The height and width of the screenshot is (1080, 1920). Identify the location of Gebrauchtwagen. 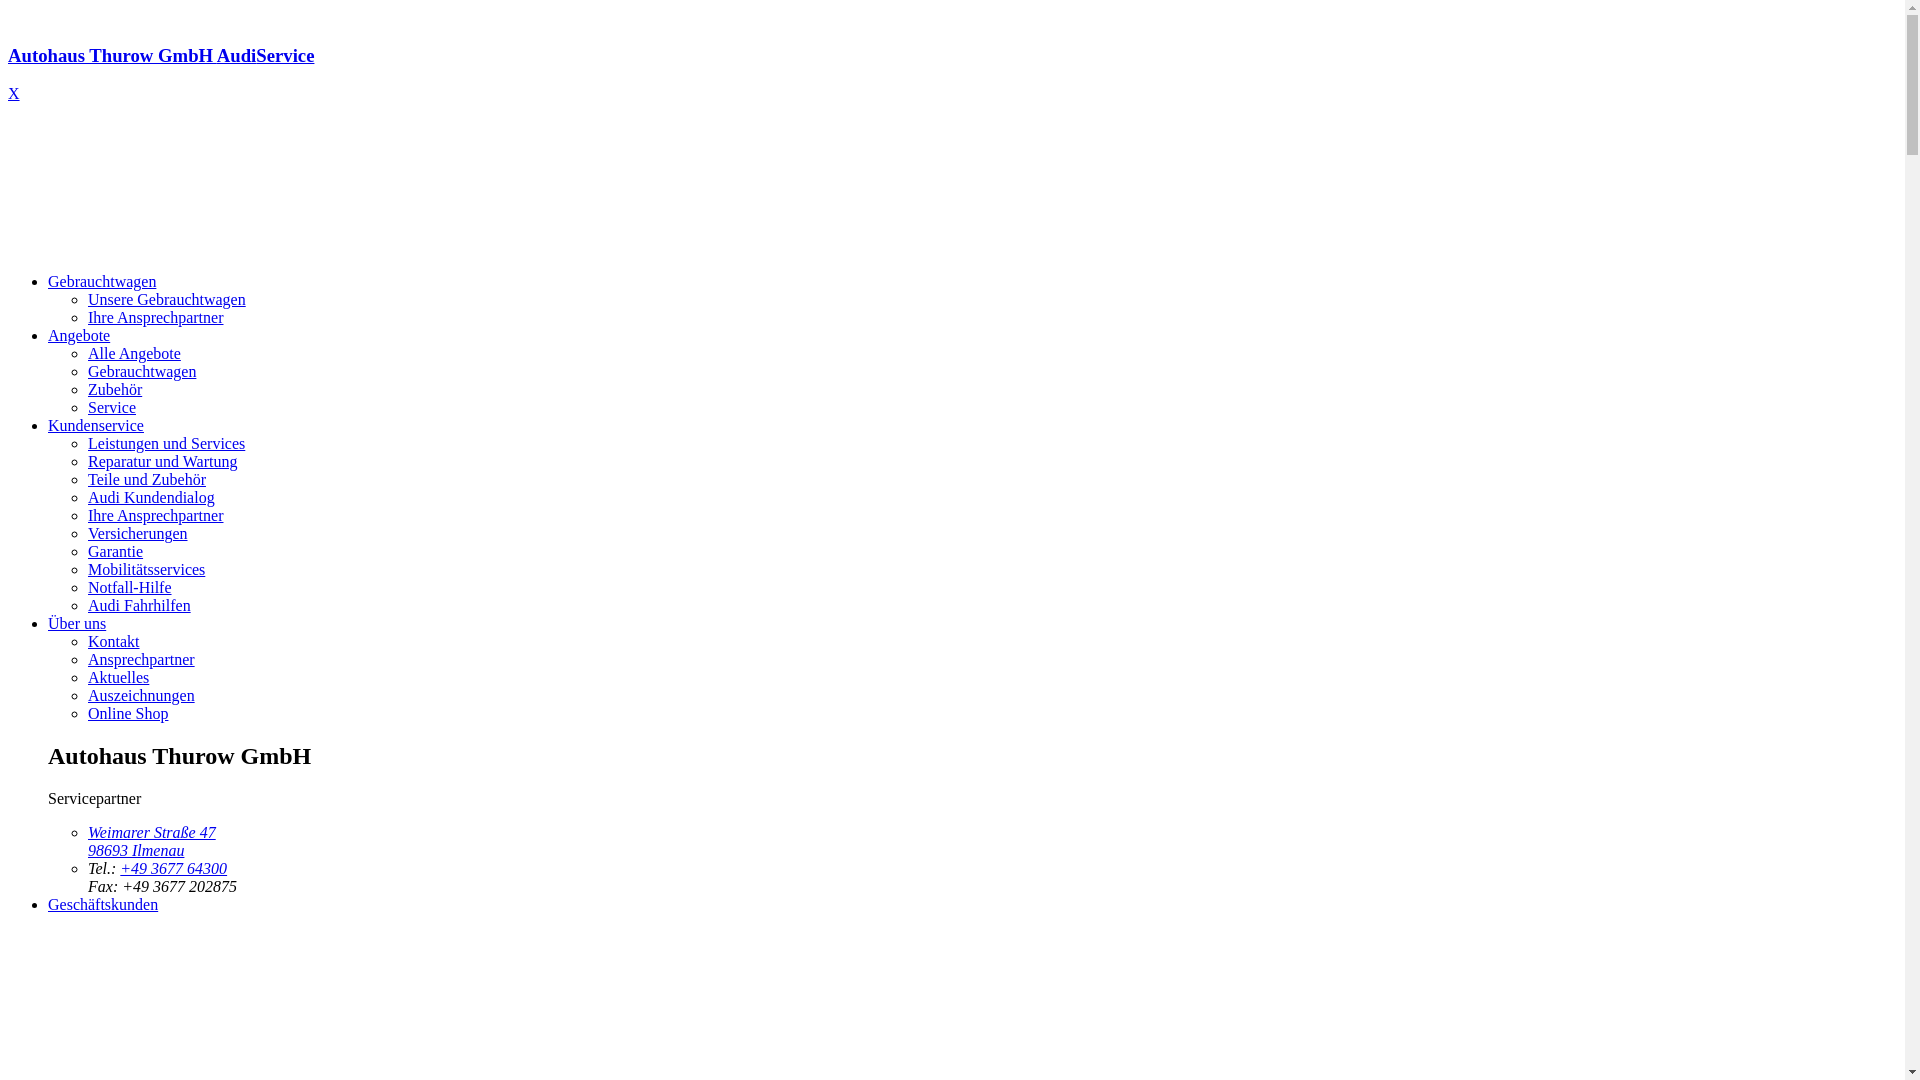
(142, 372).